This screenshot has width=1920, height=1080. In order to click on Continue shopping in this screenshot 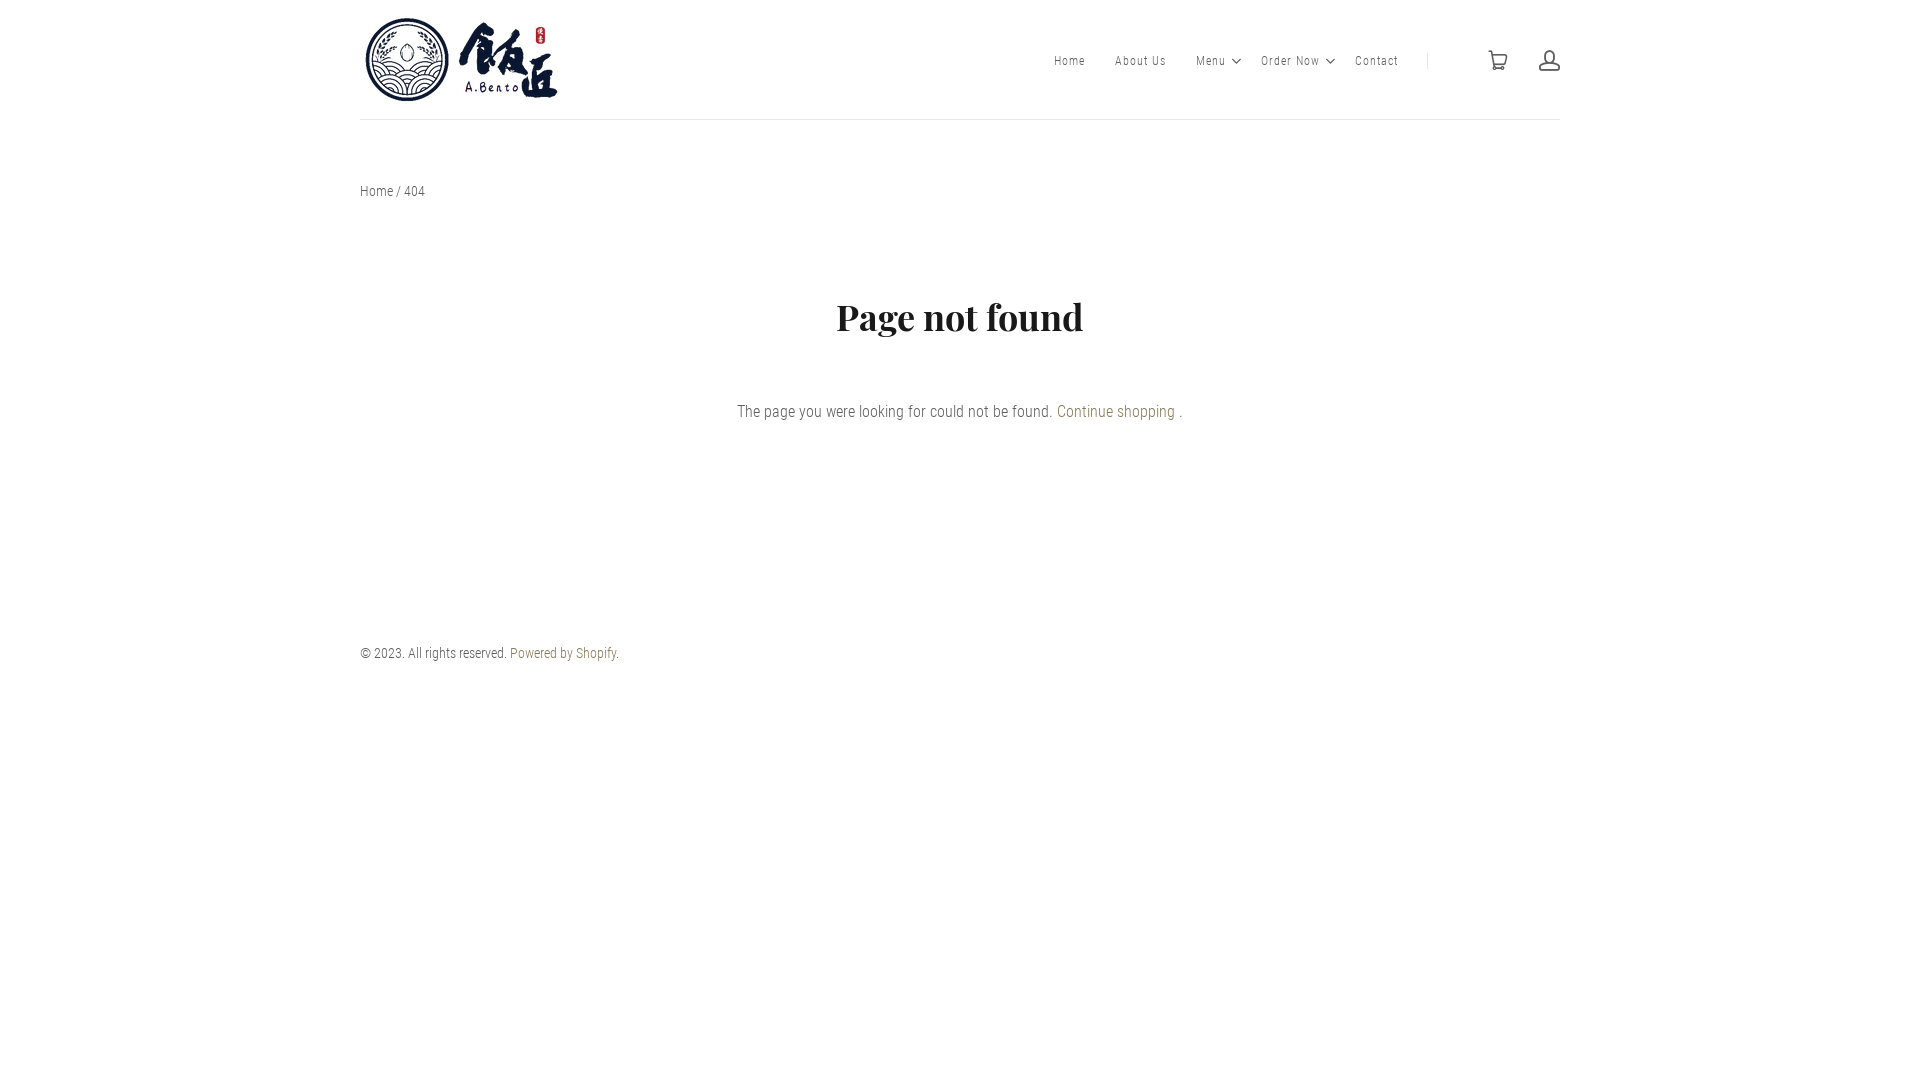, I will do `click(1116, 412)`.